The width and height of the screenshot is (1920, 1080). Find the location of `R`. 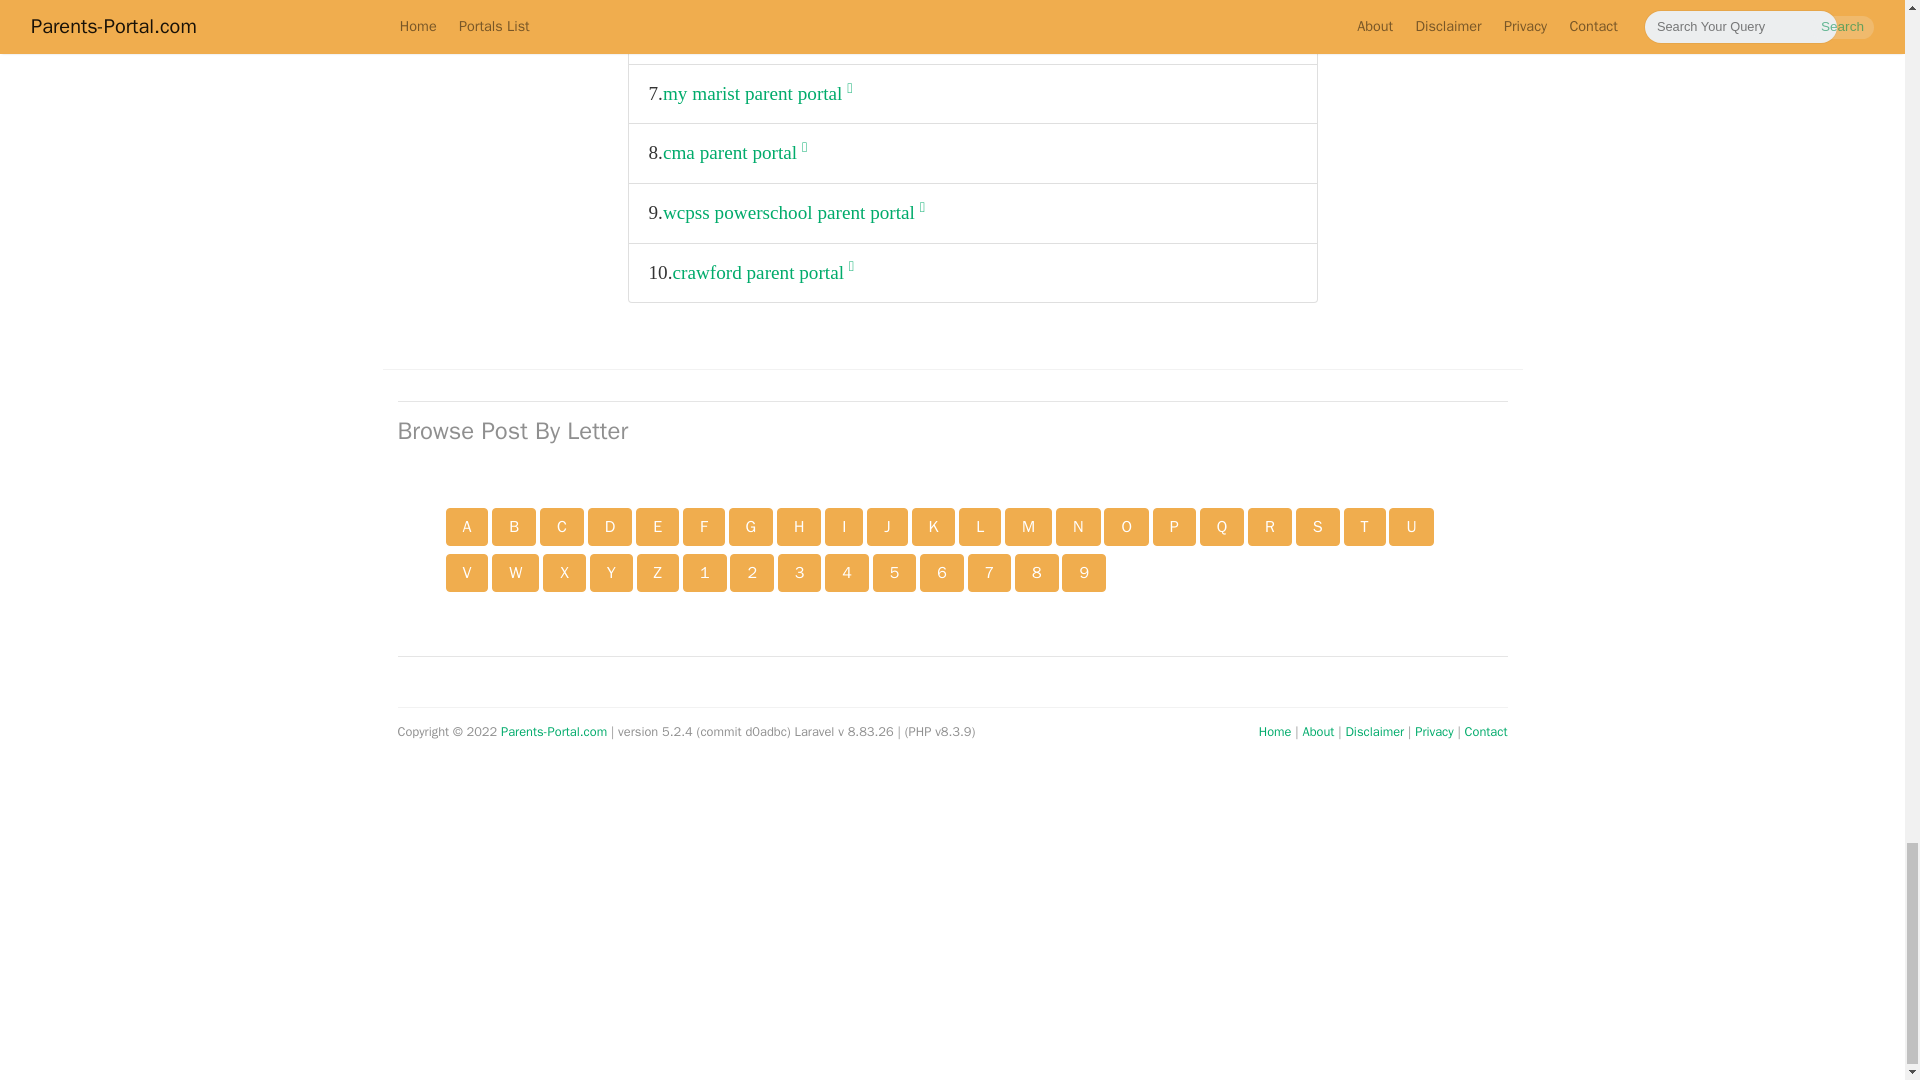

R is located at coordinates (1270, 526).